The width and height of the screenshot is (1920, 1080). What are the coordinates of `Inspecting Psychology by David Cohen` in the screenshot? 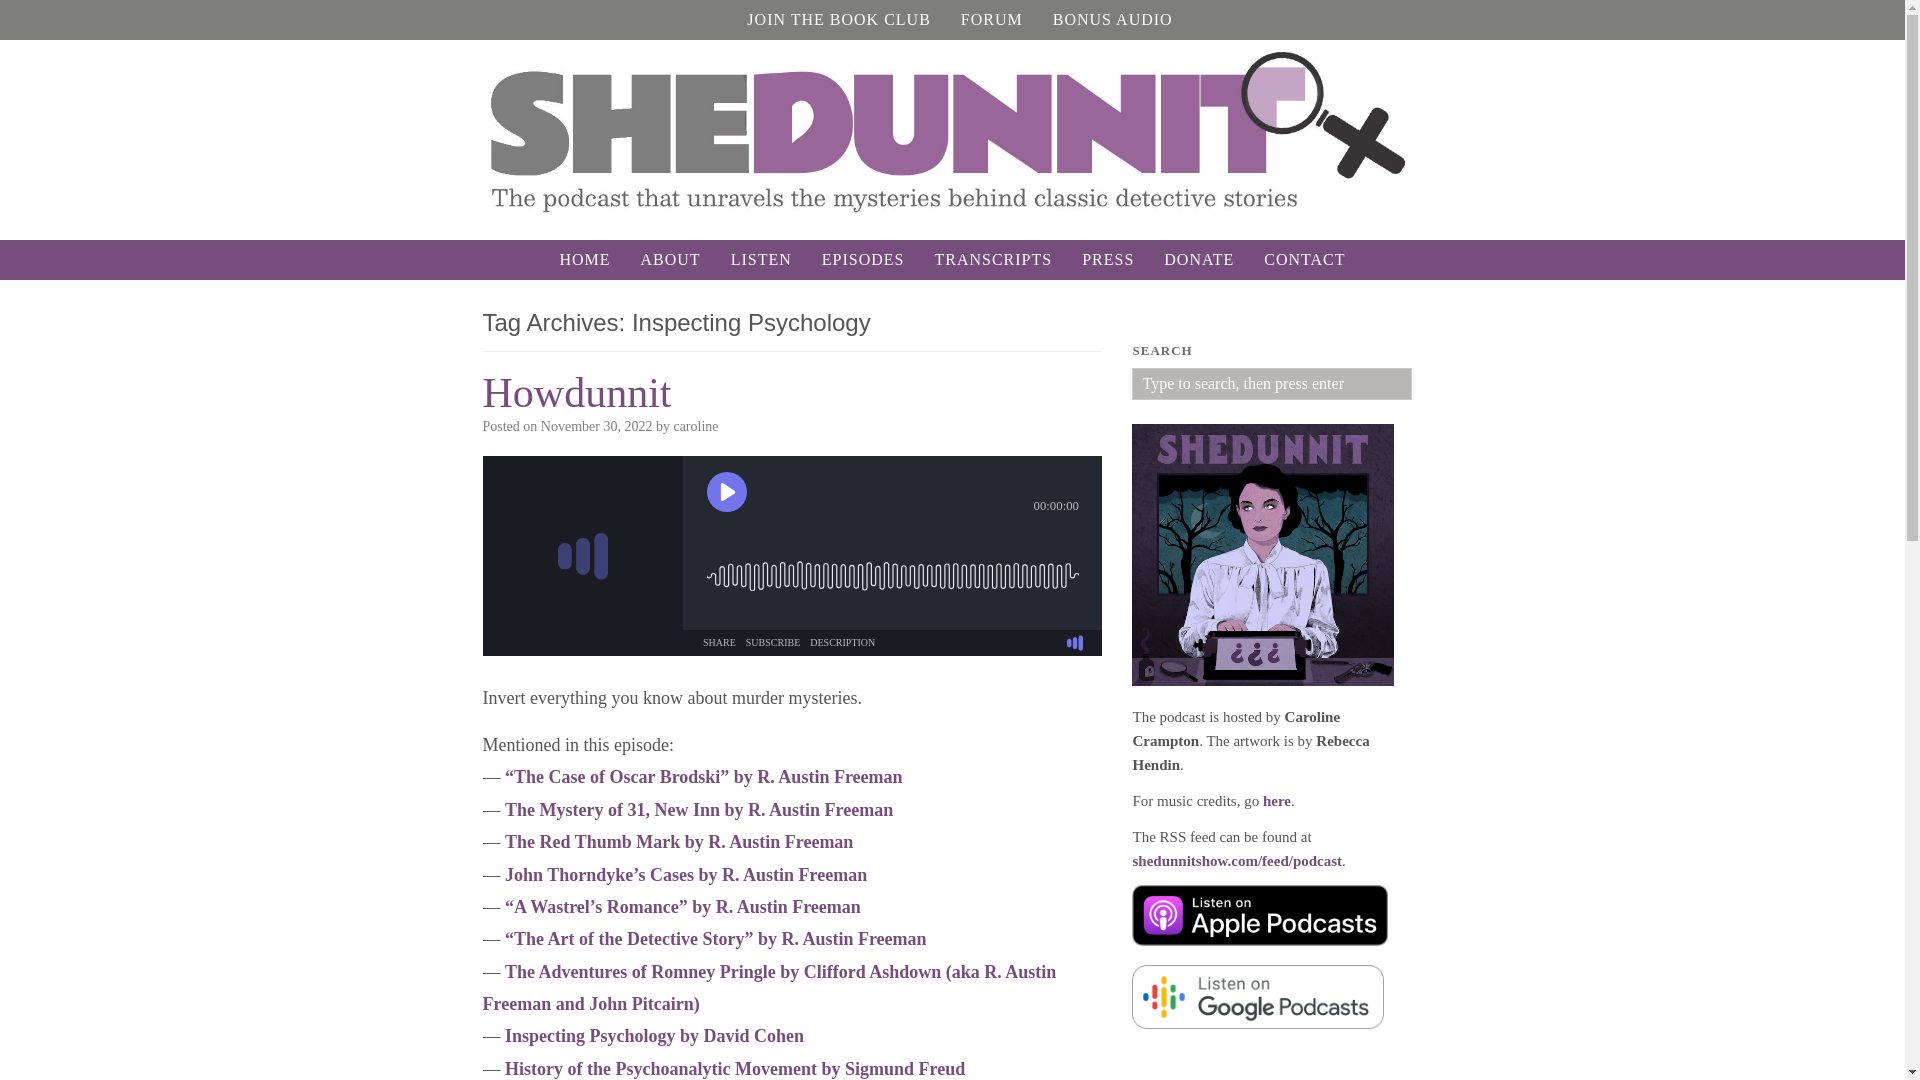 It's located at (654, 1036).